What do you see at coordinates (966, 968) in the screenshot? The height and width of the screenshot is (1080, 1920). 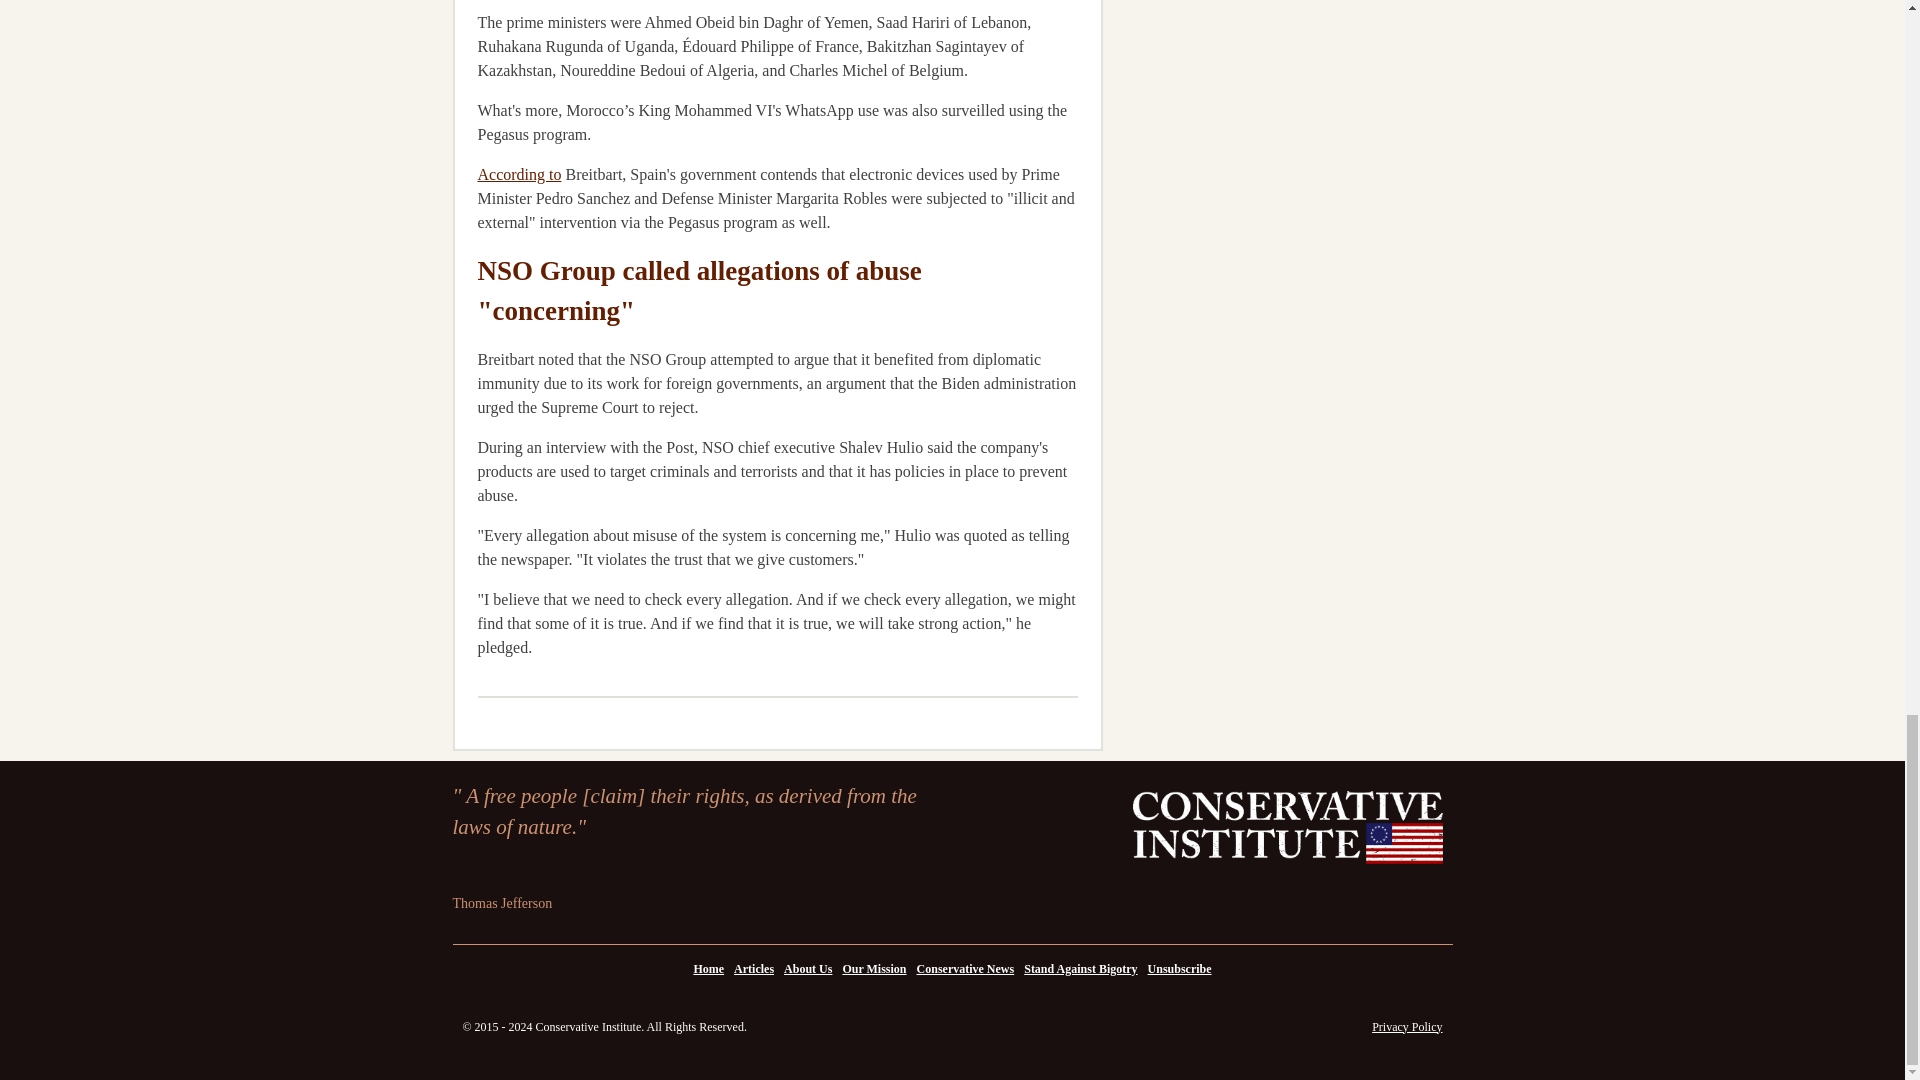 I see `Conservative News` at bounding box center [966, 968].